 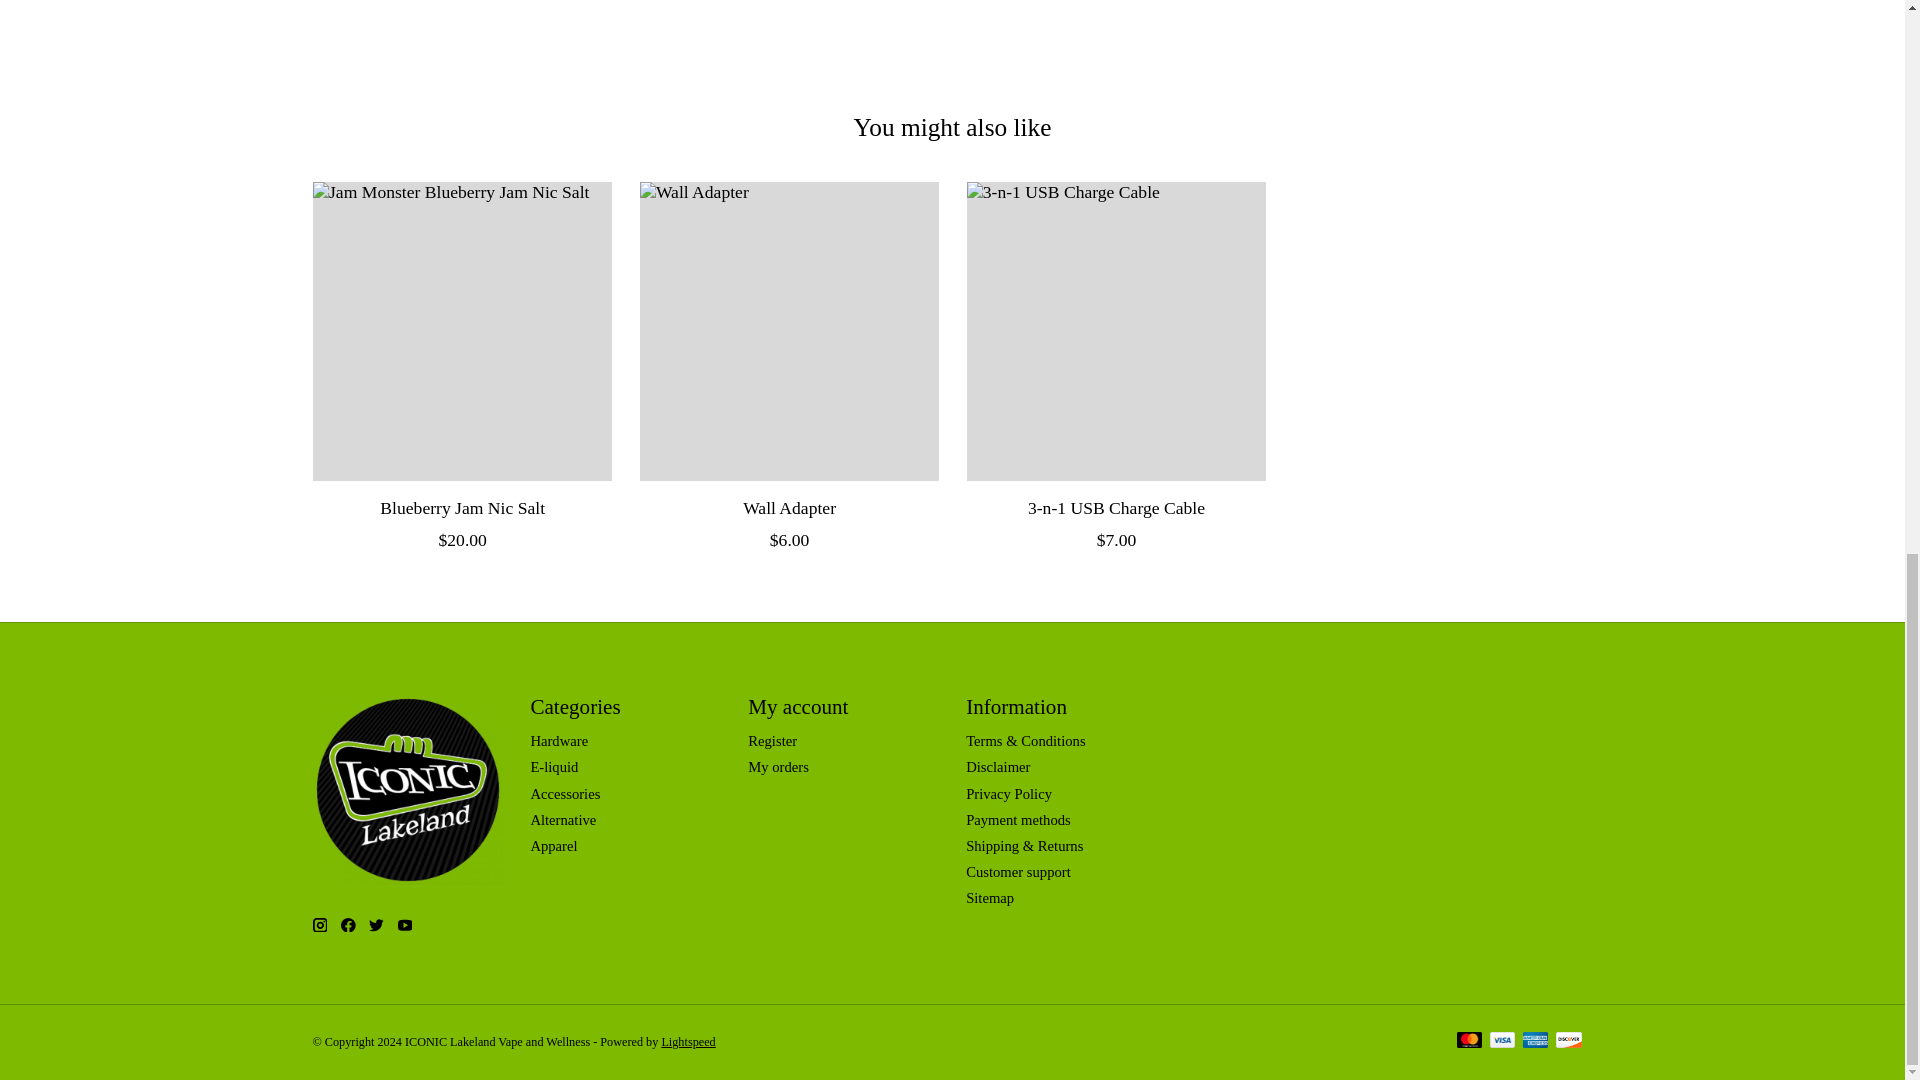 What do you see at coordinates (1018, 820) in the screenshot?
I see `Payment methods` at bounding box center [1018, 820].